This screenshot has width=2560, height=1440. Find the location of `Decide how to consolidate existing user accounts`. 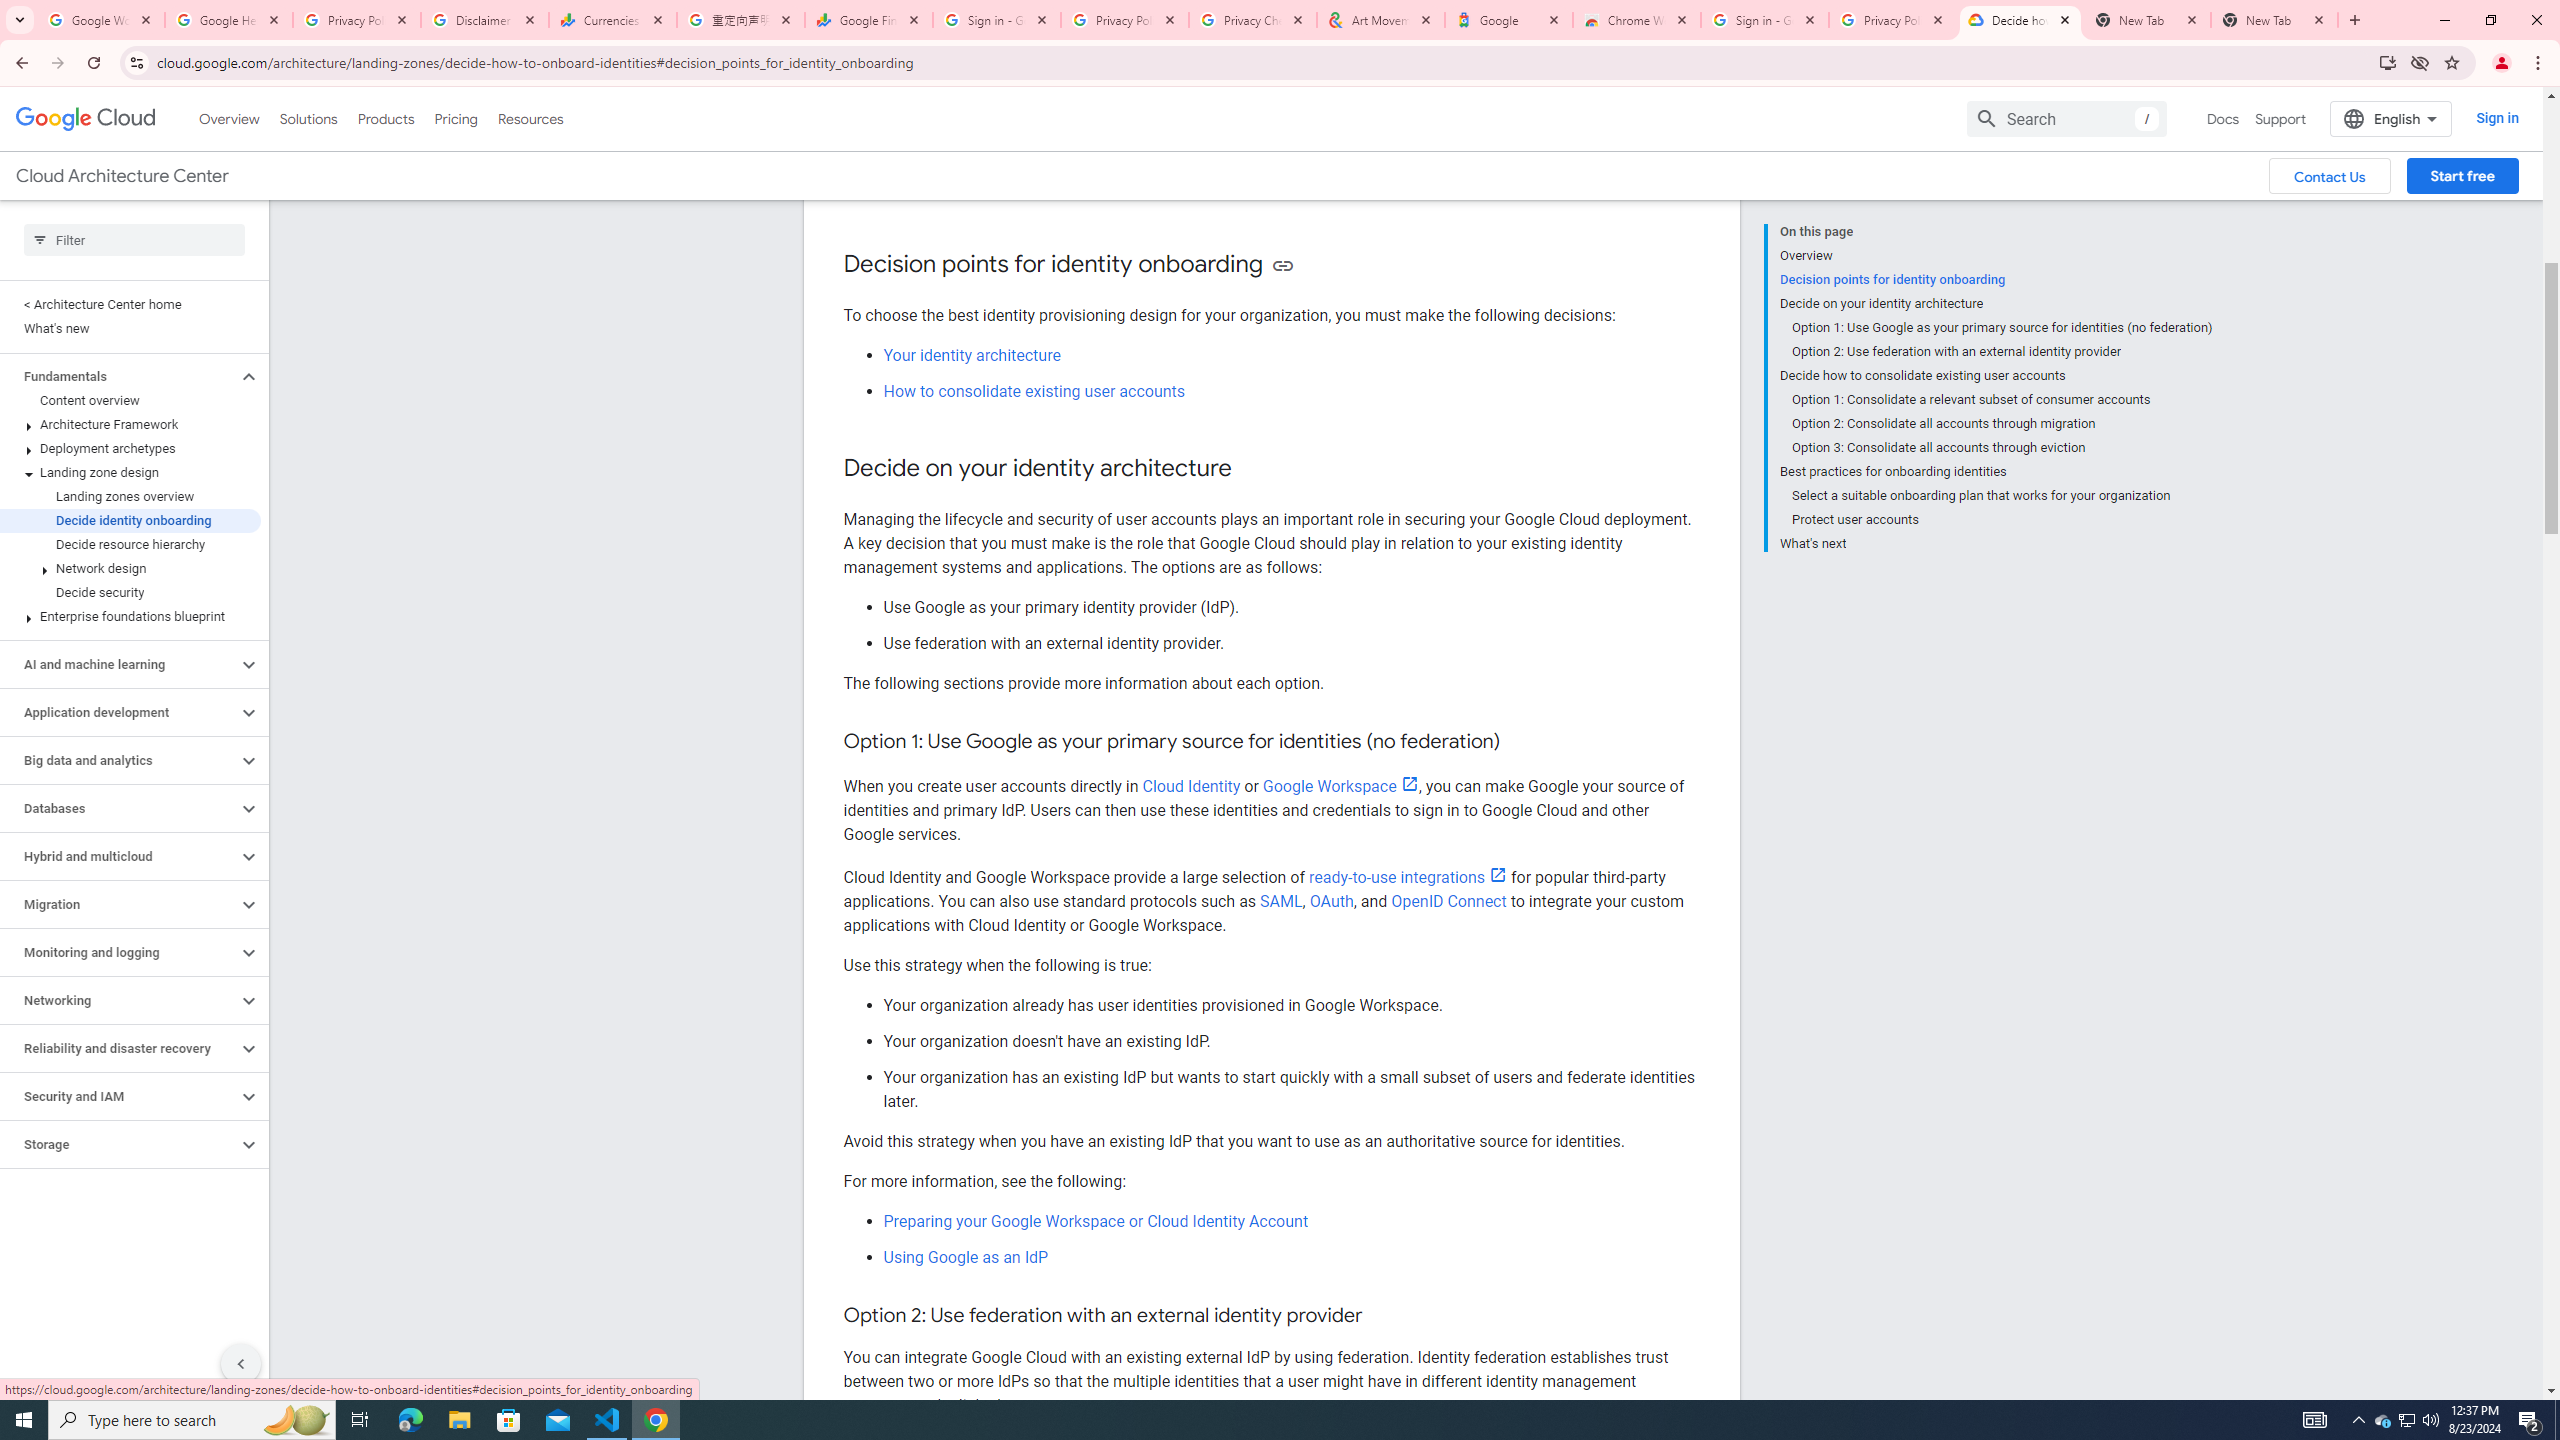

Decide how to consolidate existing user accounts is located at coordinates (1995, 376).